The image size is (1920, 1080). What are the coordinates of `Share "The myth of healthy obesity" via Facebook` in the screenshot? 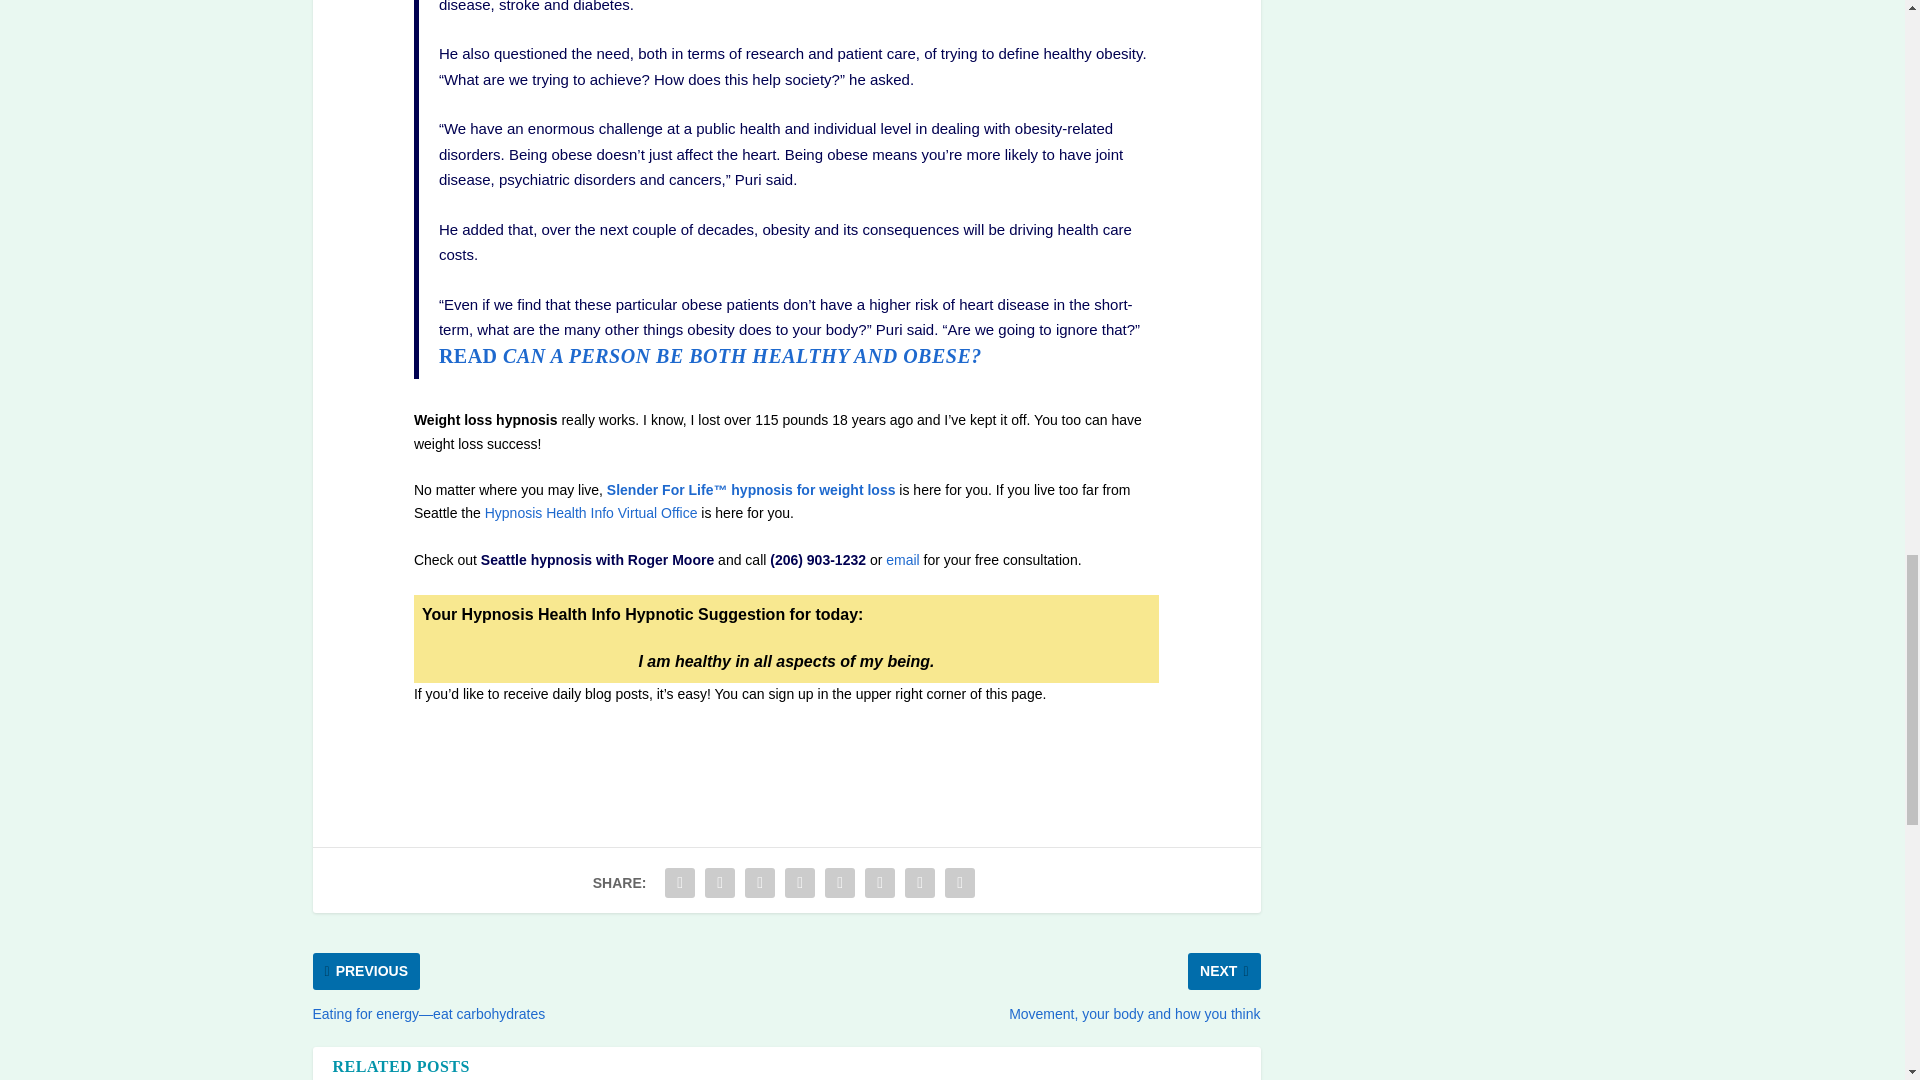 It's located at (680, 882).